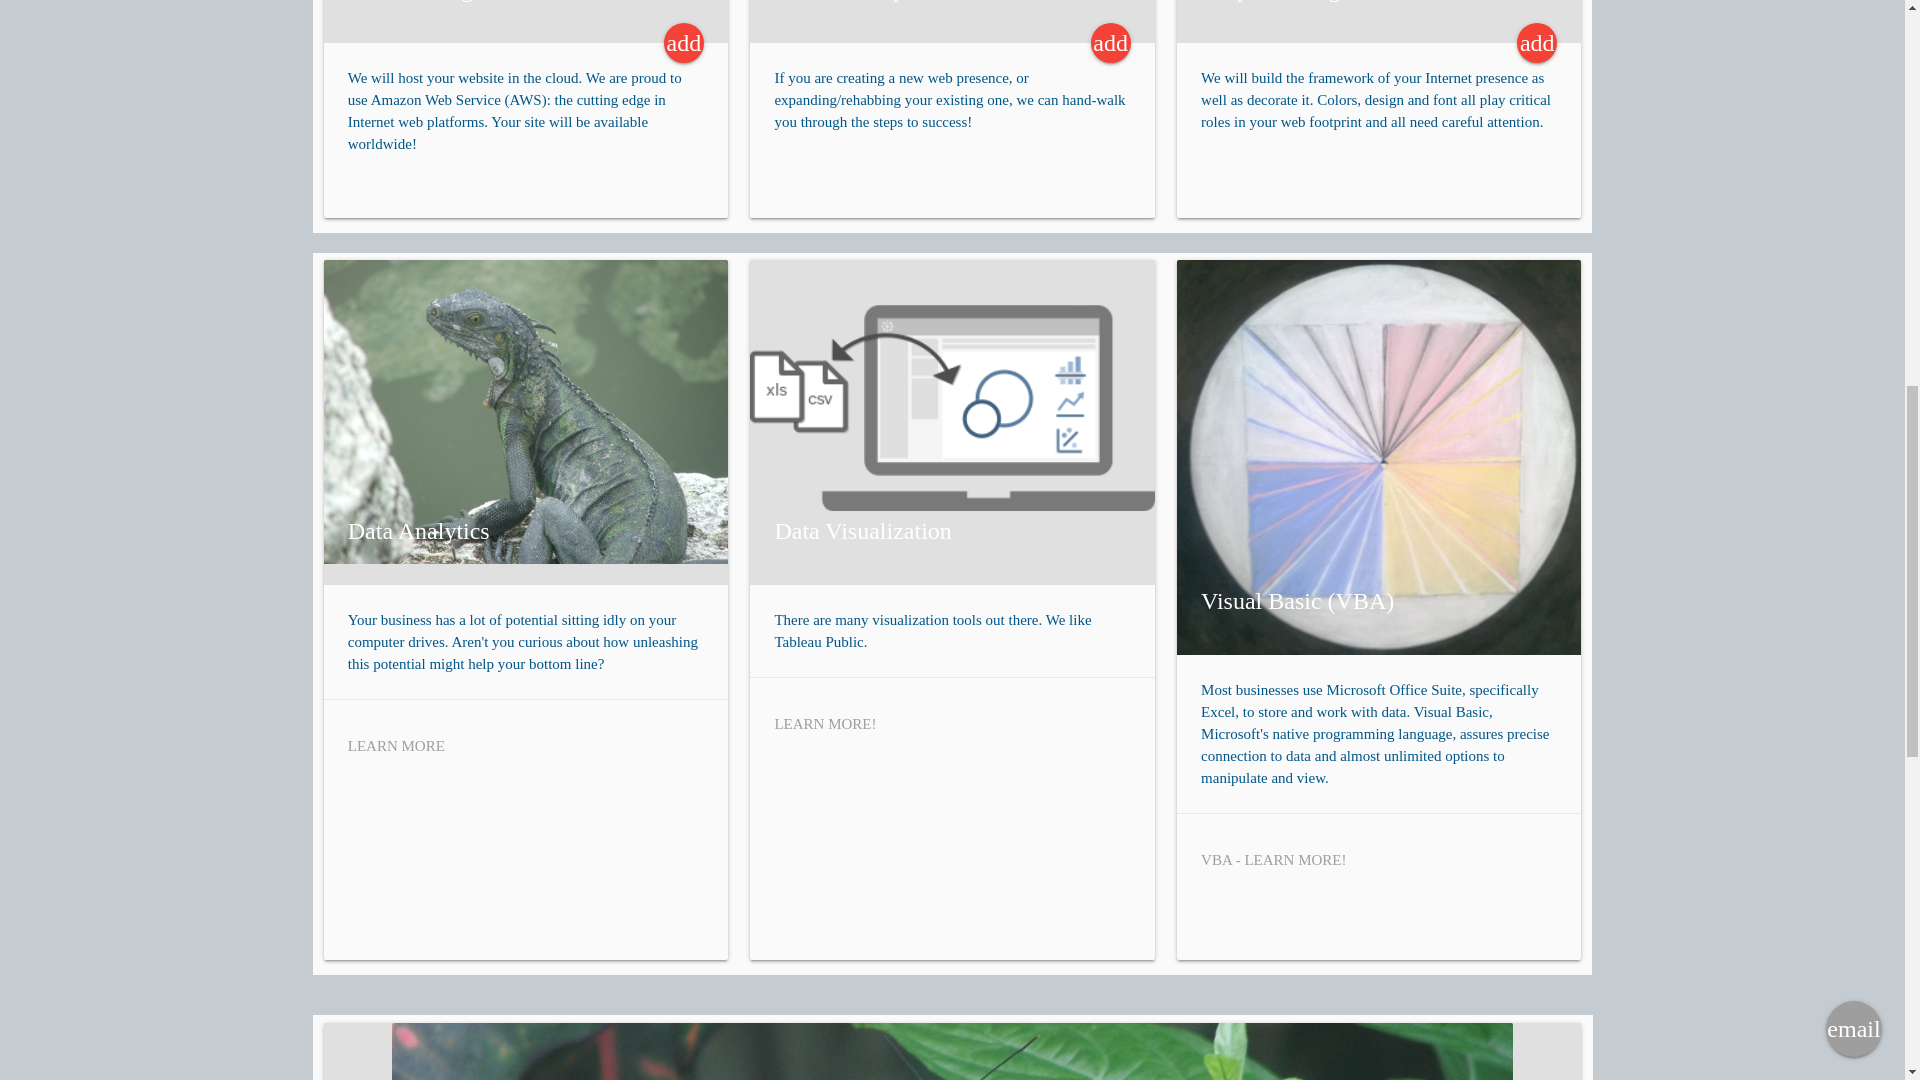  I want to click on add, so click(684, 42).